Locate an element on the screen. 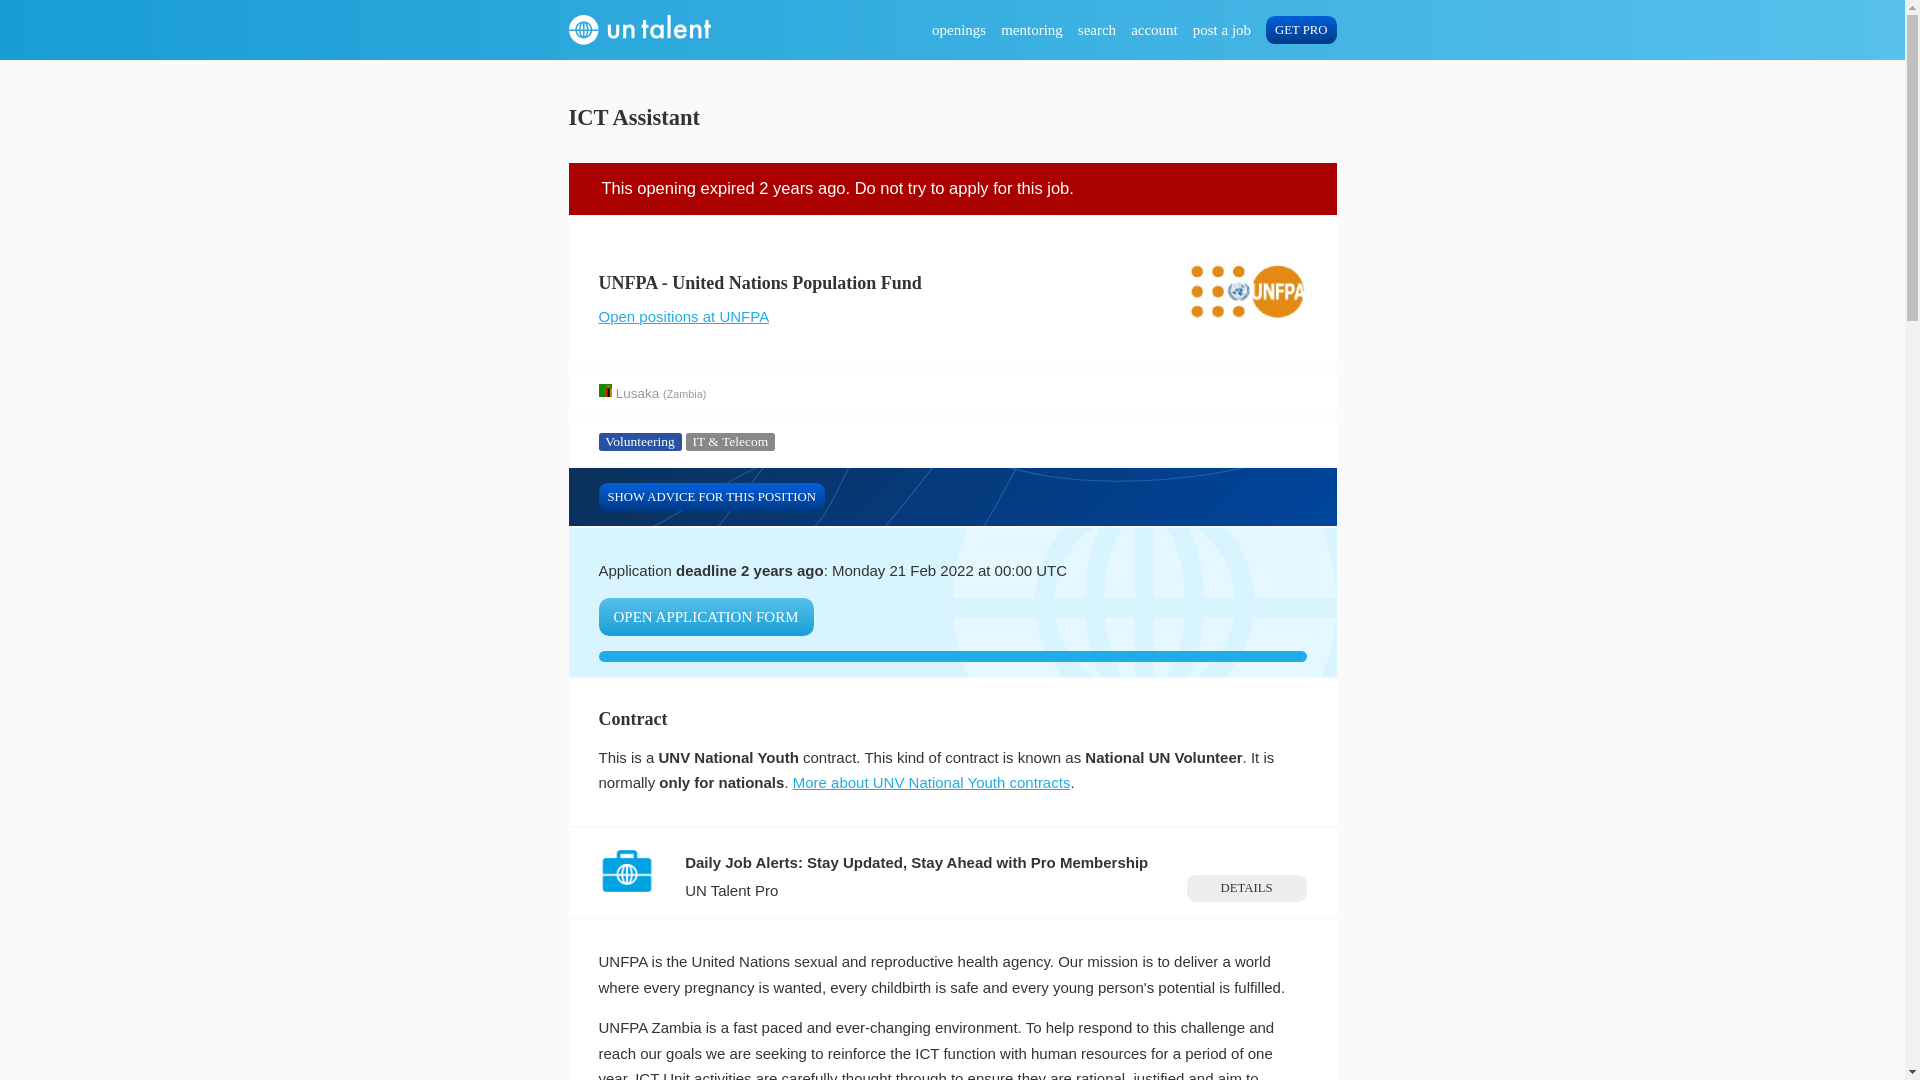 This screenshot has height=1080, width=1920. Volunteering is located at coordinates (639, 442).